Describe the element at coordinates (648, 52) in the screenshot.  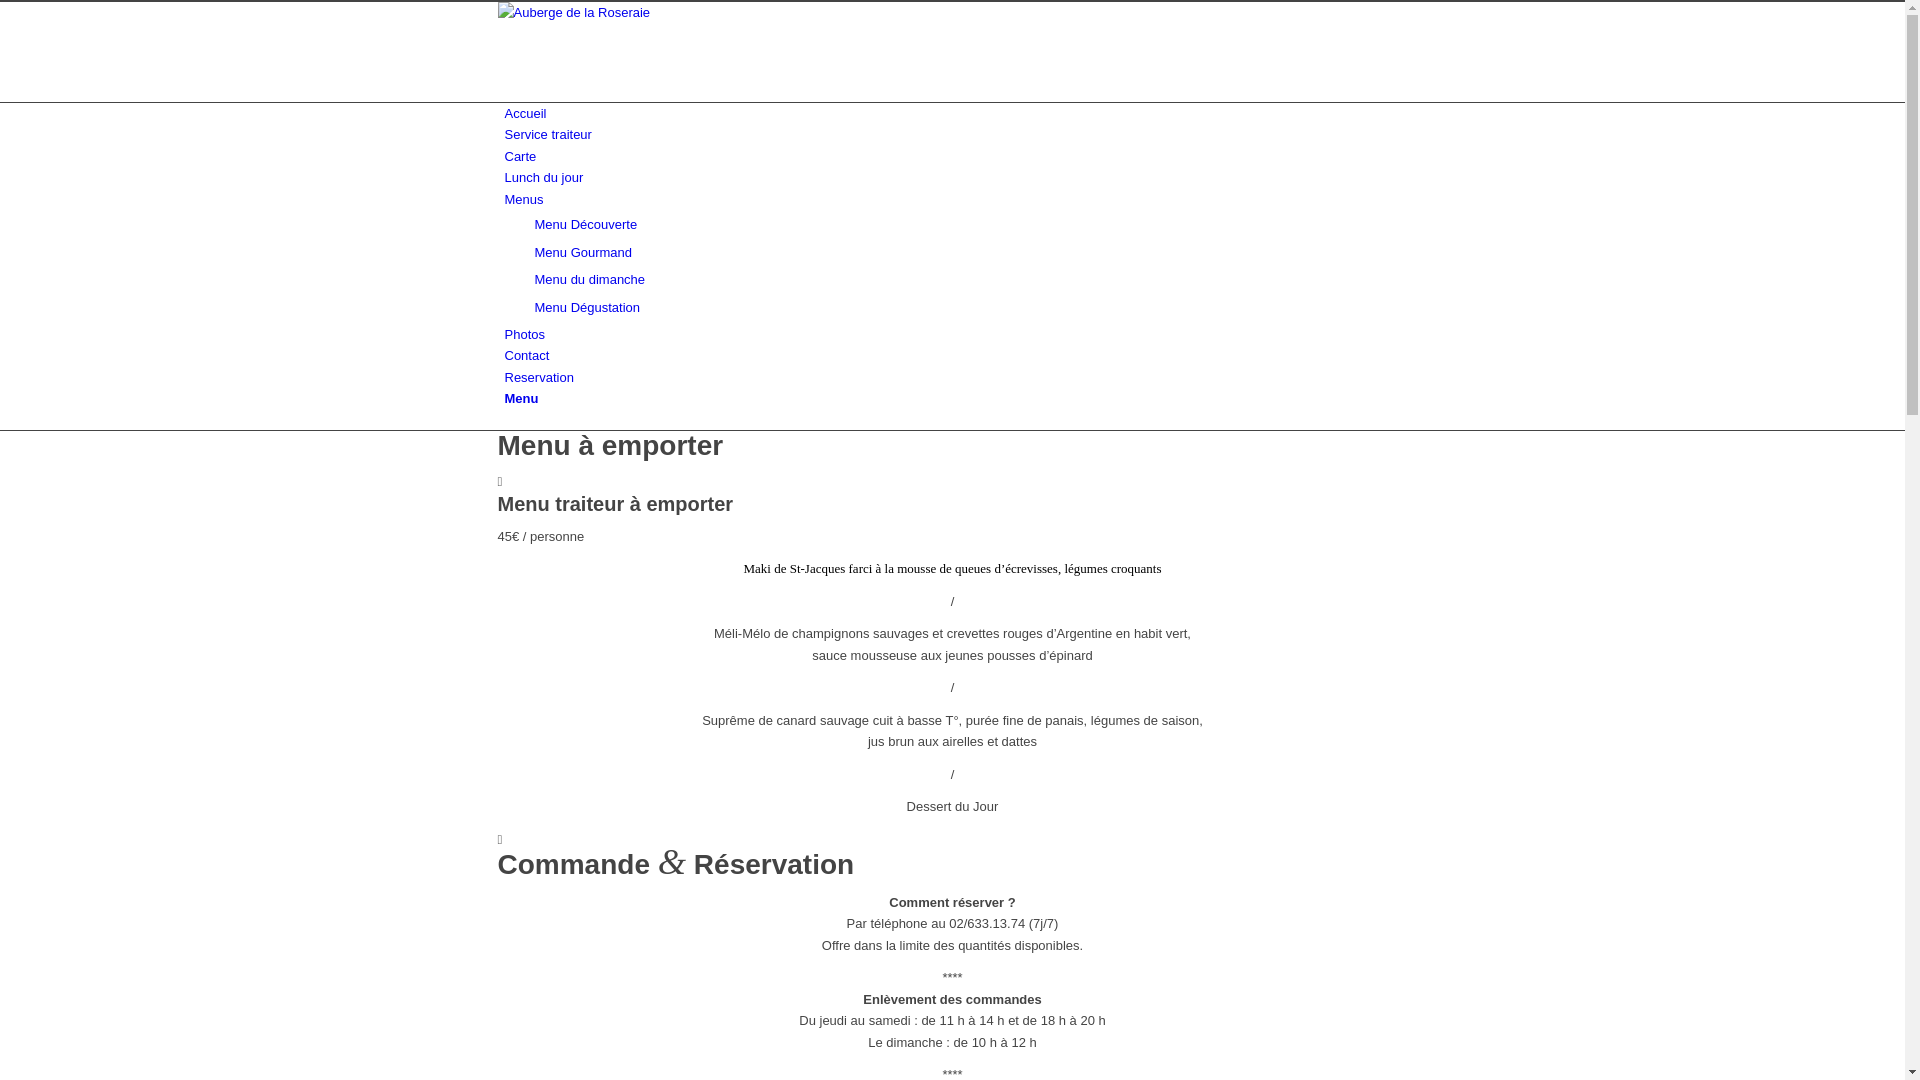
I see `aubergeroseraie_logo` at that location.